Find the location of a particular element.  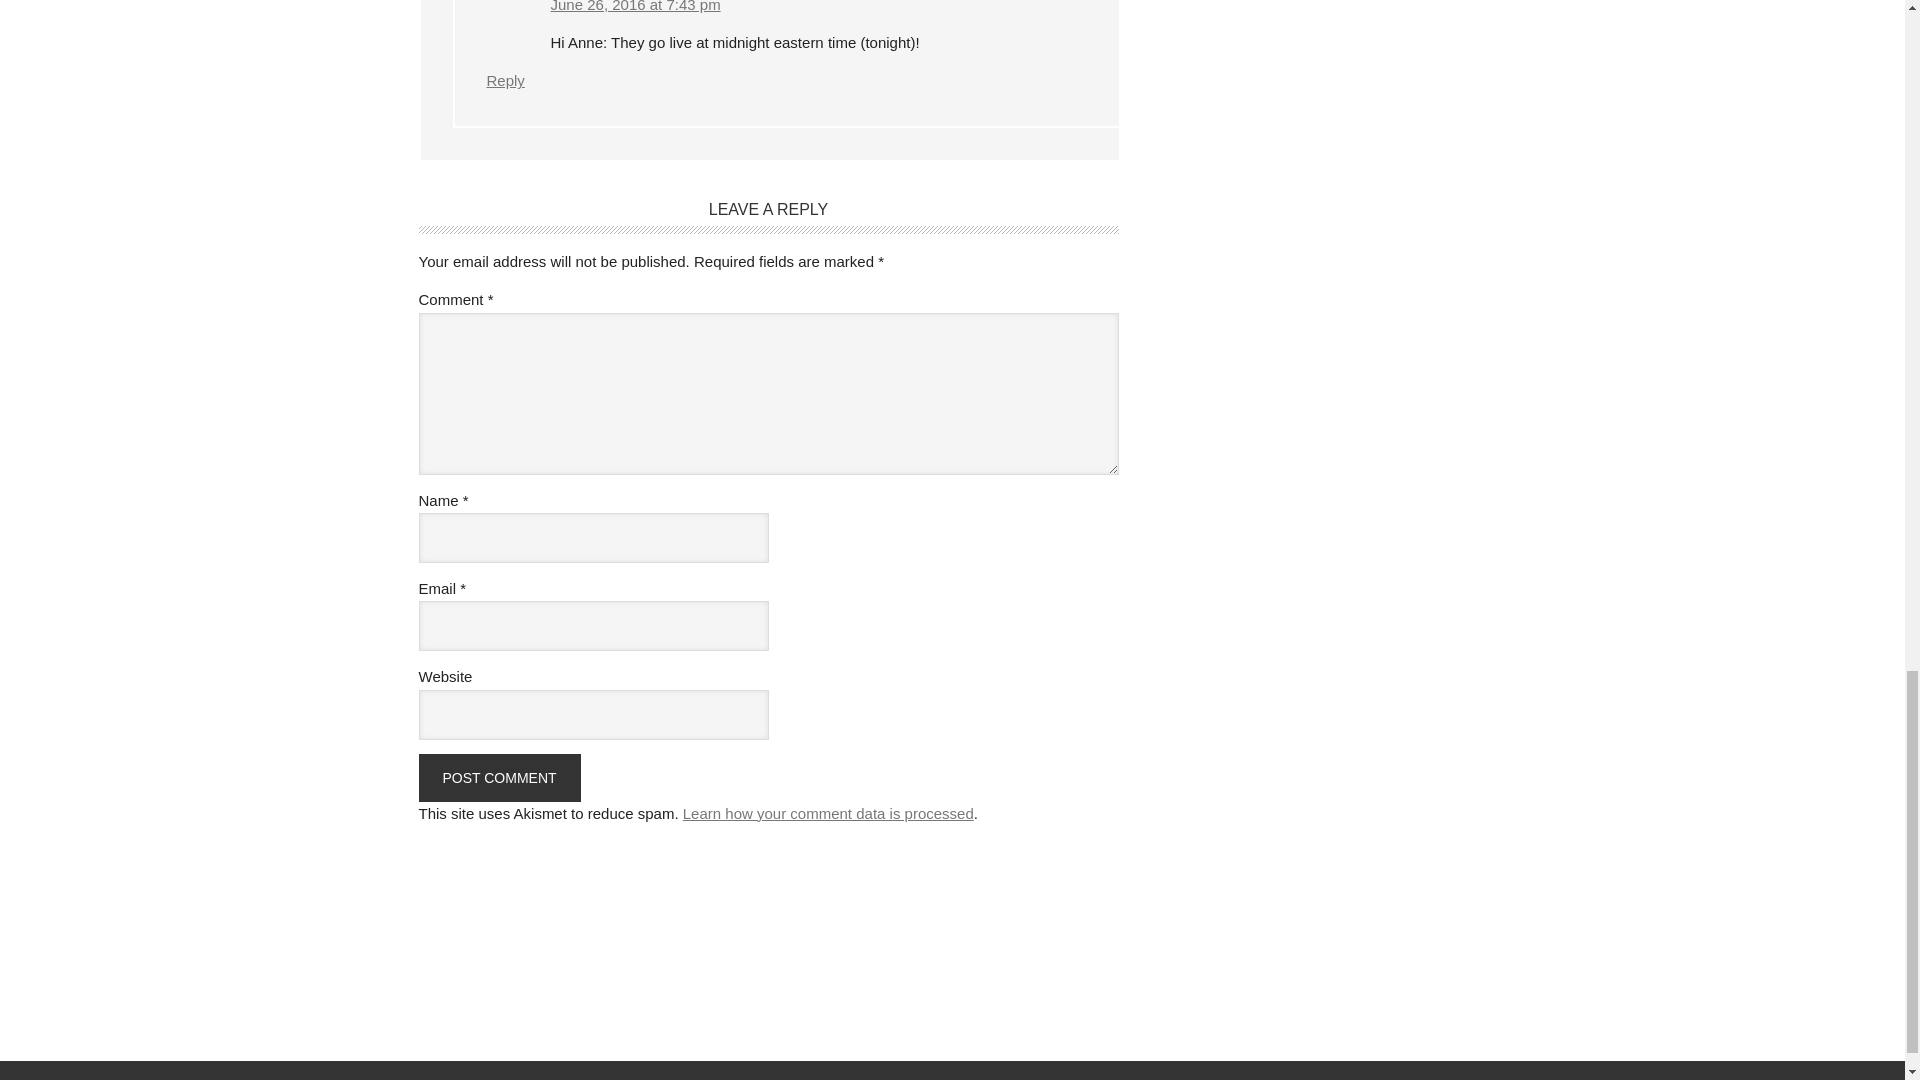

June 26, 2016 at 7:43 pm is located at coordinates (634, 6).